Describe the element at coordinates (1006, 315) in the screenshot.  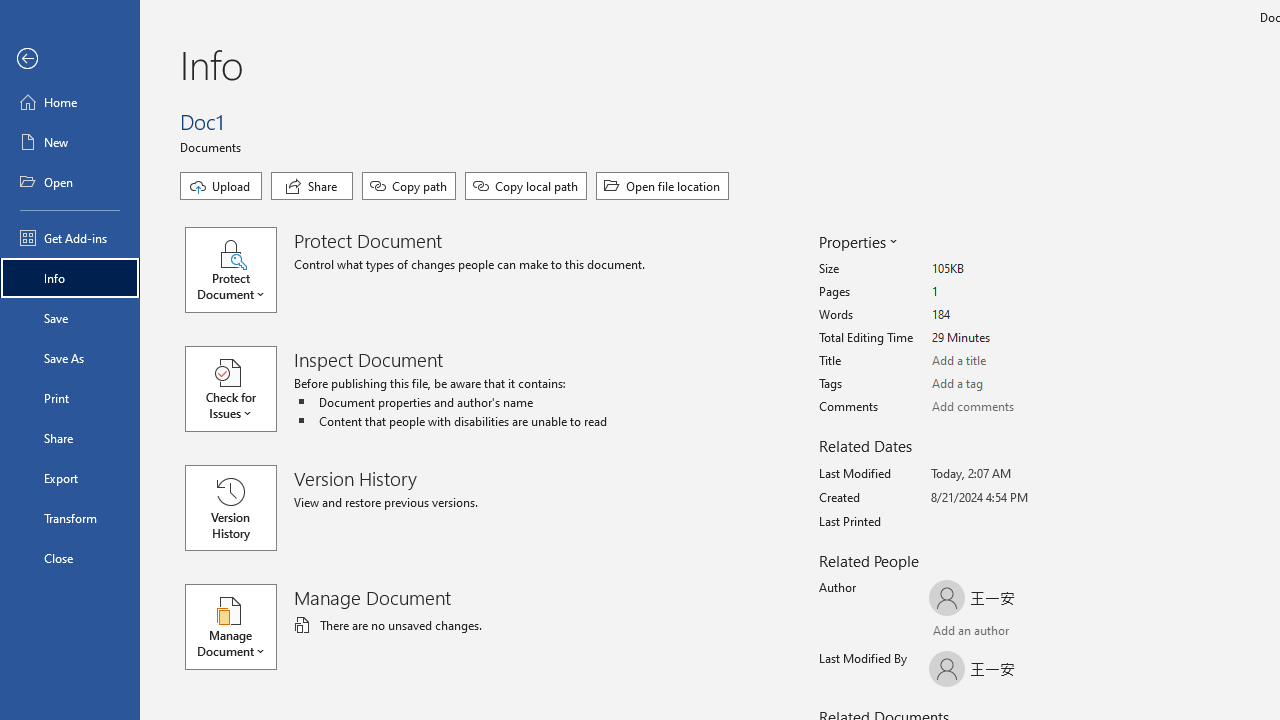
I see `Words` at that location.